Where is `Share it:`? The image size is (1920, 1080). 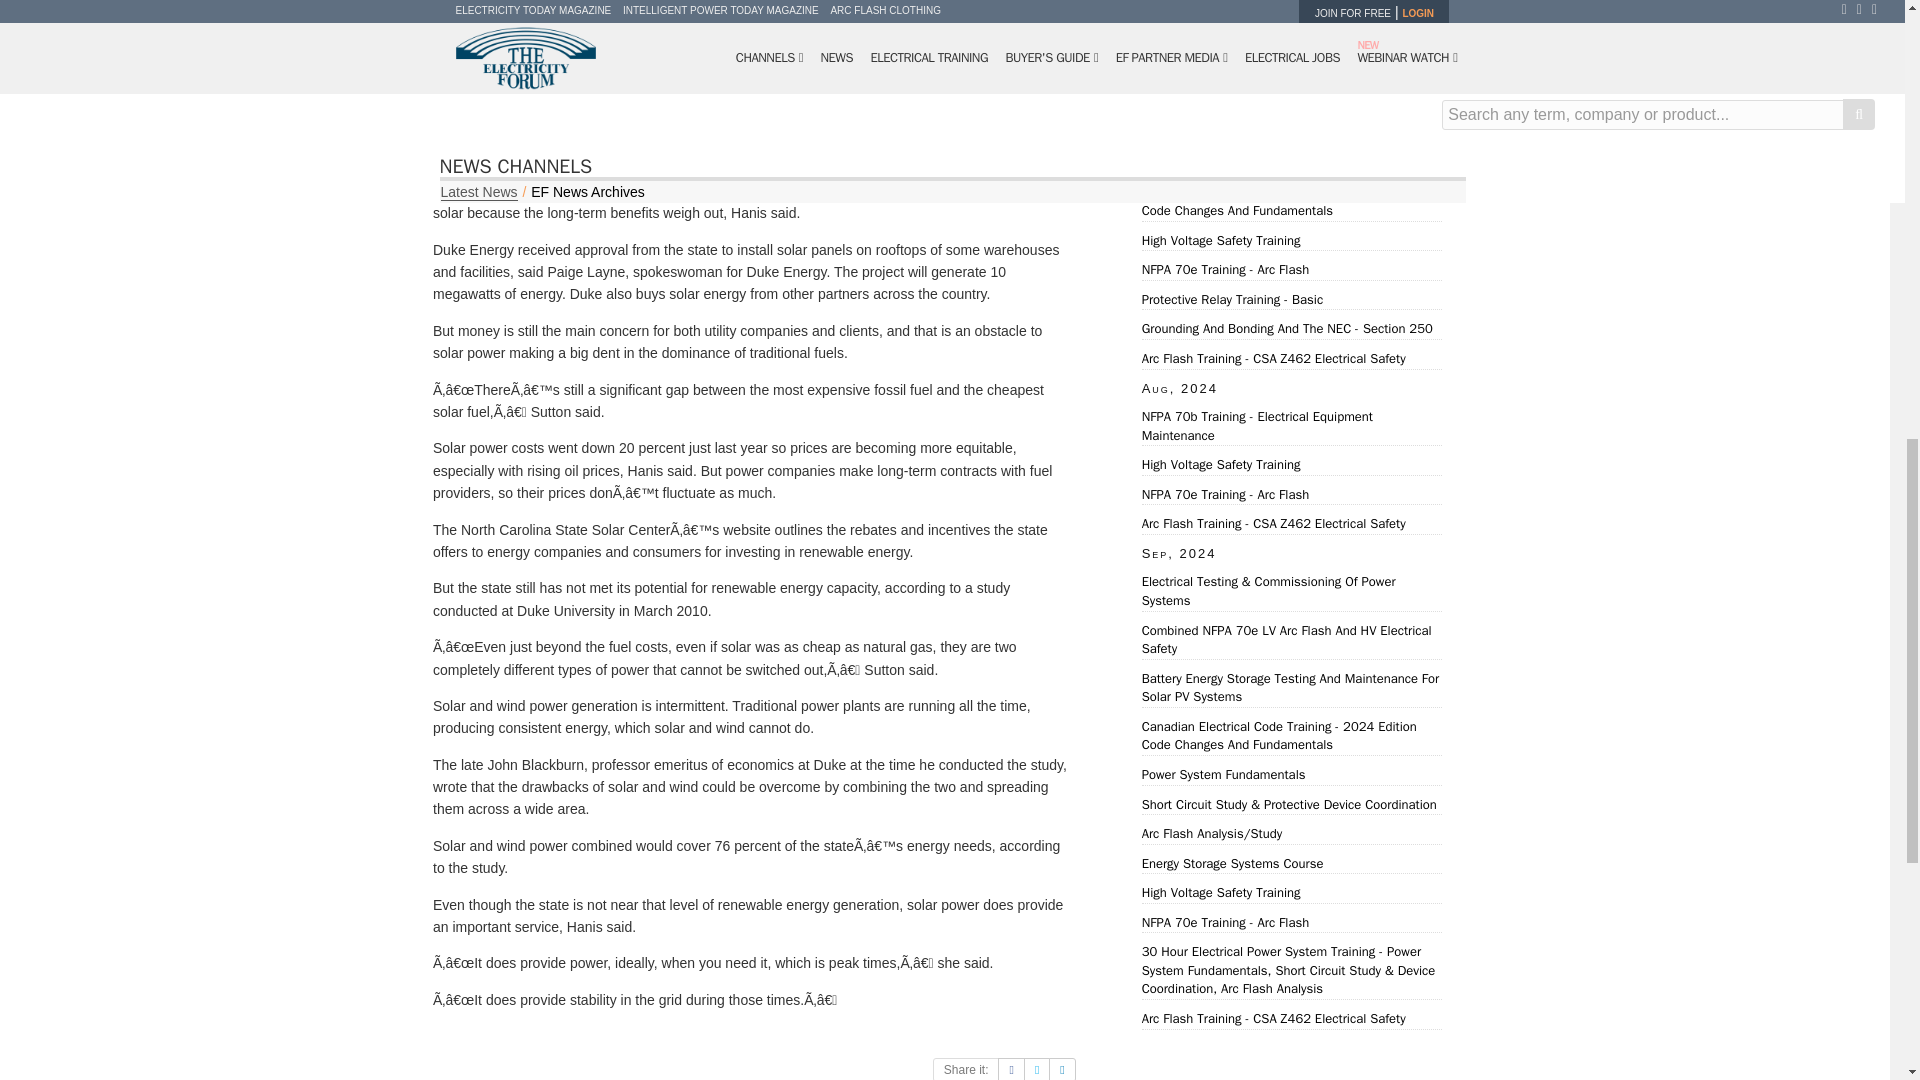 Share it: is located at coordinates (966, 1069).